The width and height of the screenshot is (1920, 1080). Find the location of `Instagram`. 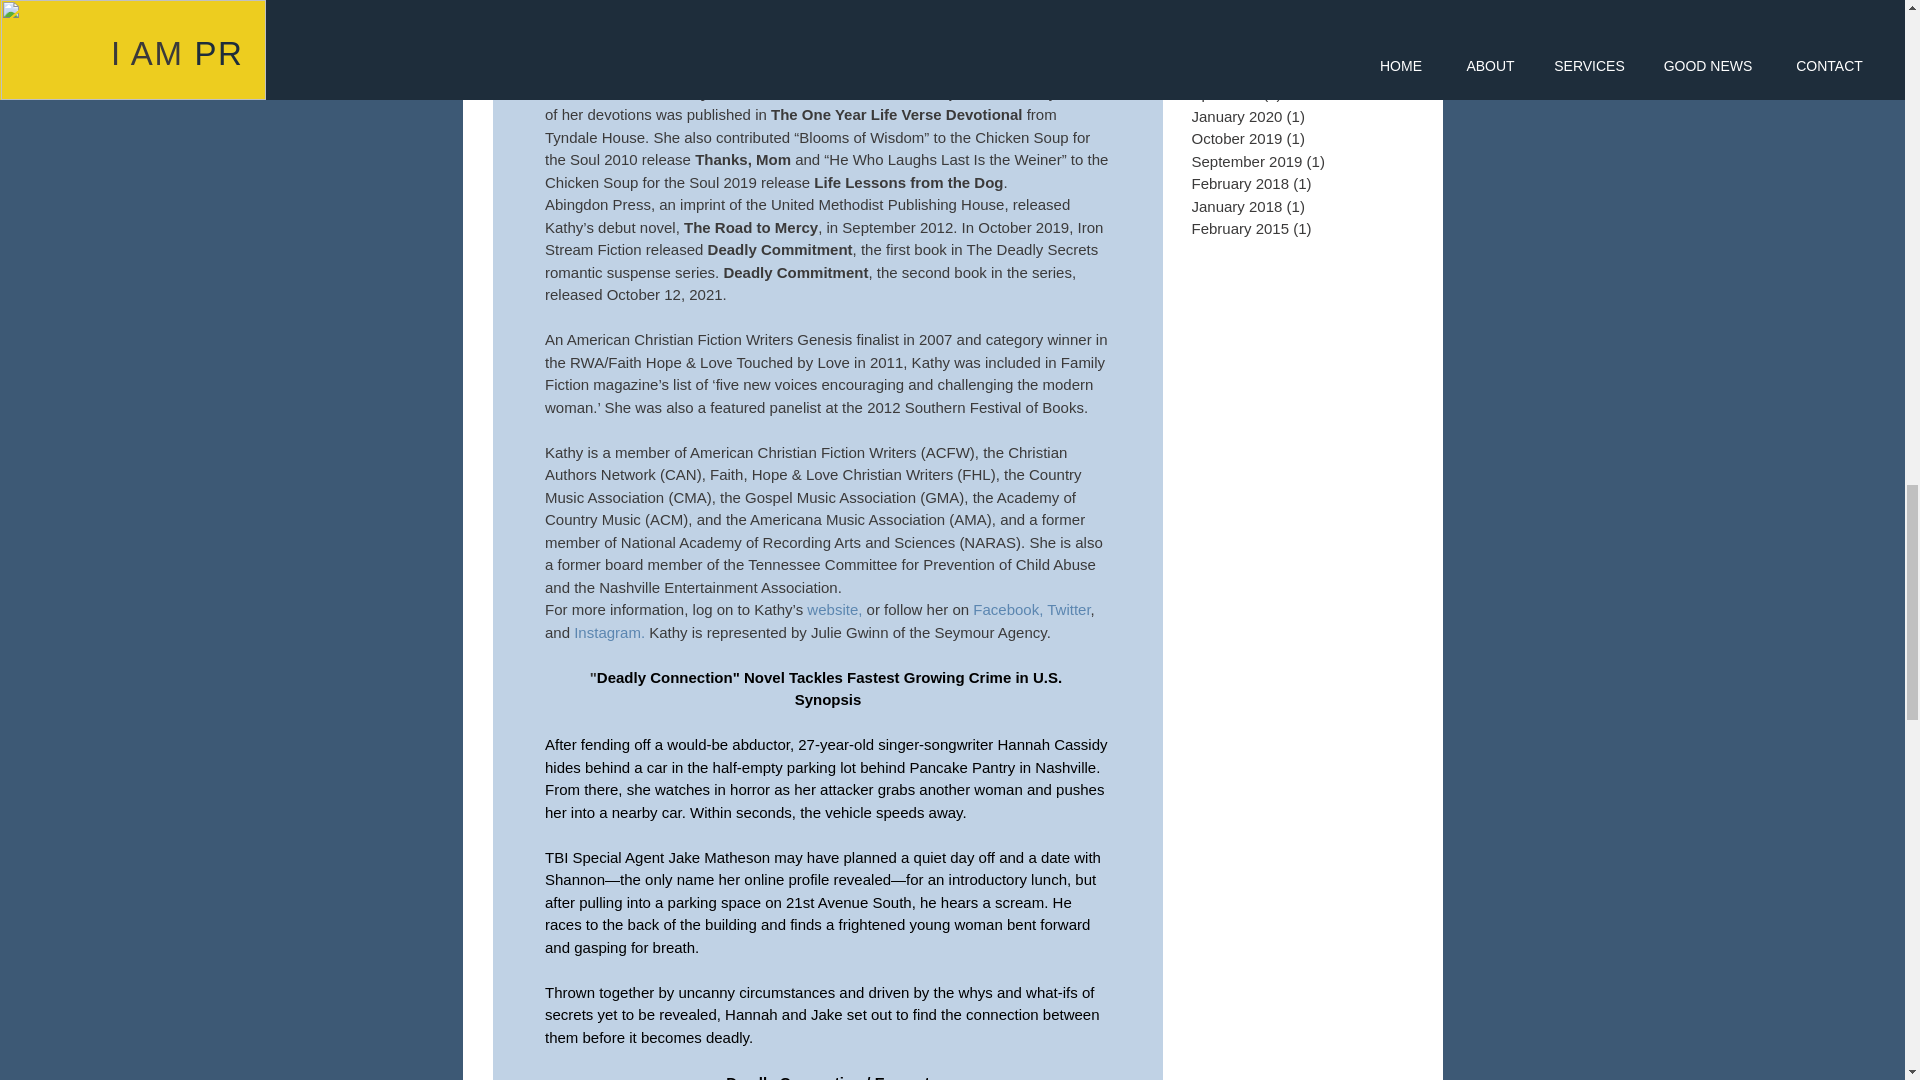

Instagram is located at coordinates (608, 632).